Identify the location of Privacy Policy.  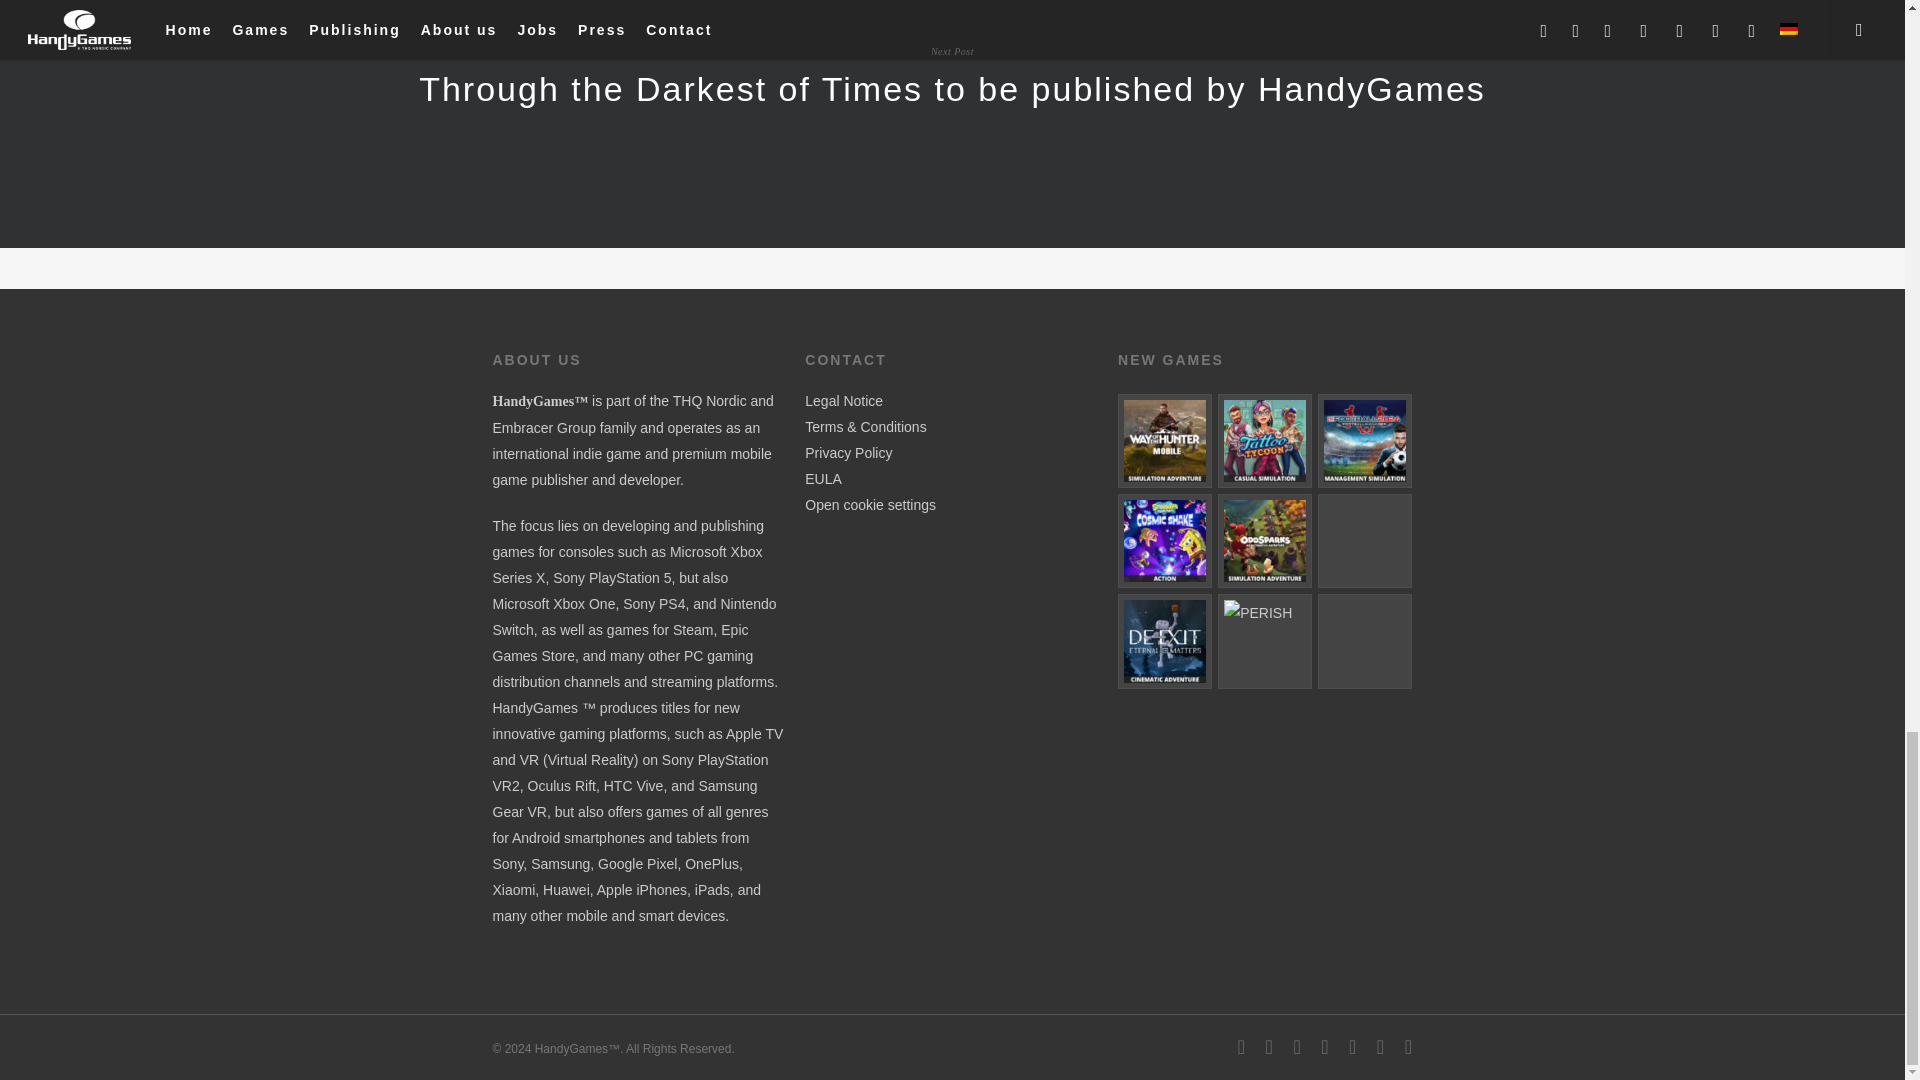
(848, 452).